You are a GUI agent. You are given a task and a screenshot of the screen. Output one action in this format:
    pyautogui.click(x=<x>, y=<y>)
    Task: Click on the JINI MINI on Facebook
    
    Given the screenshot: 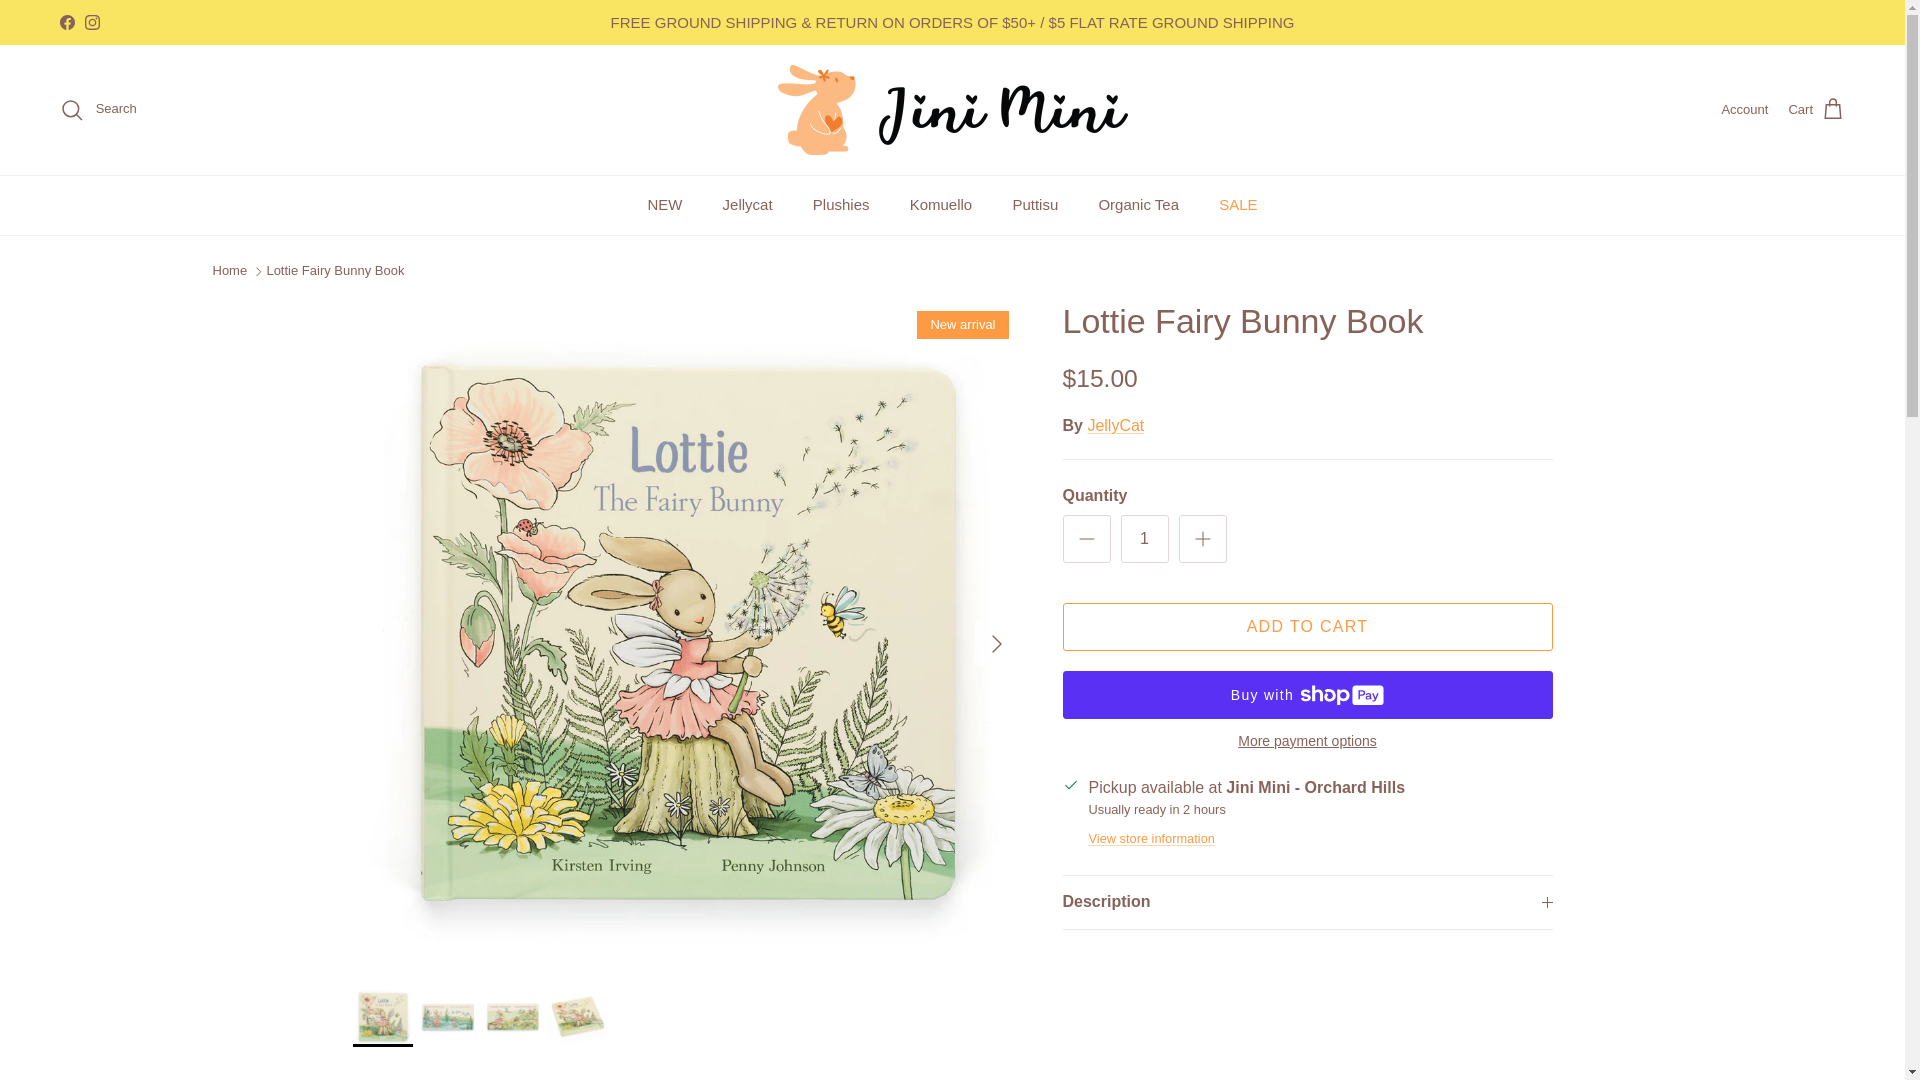 What is the action you would take?
    pyautogui.click(x=66, y=22)
    